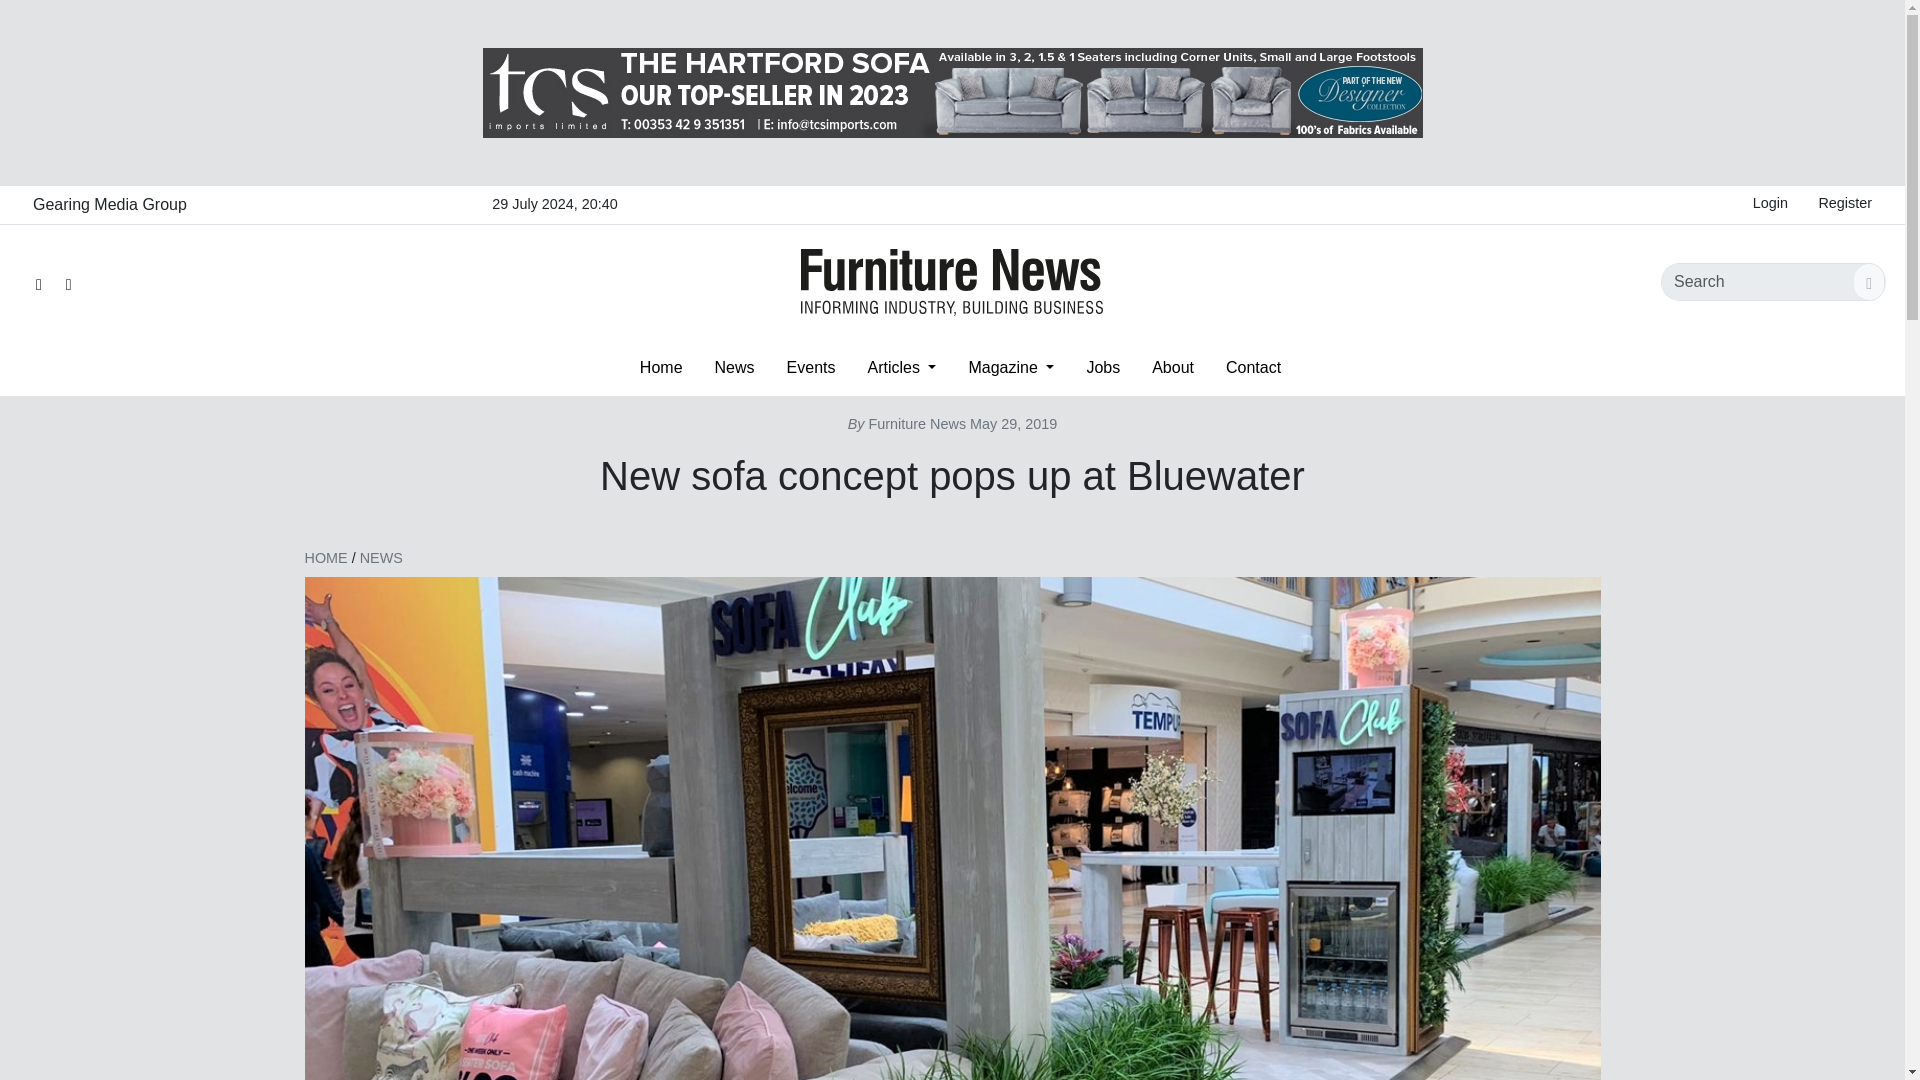 The width and height of the screenshot is (1920, 1080). Describe the element at coordinates (1102, 367) in the screenshot. I see `Jobs` at that location.